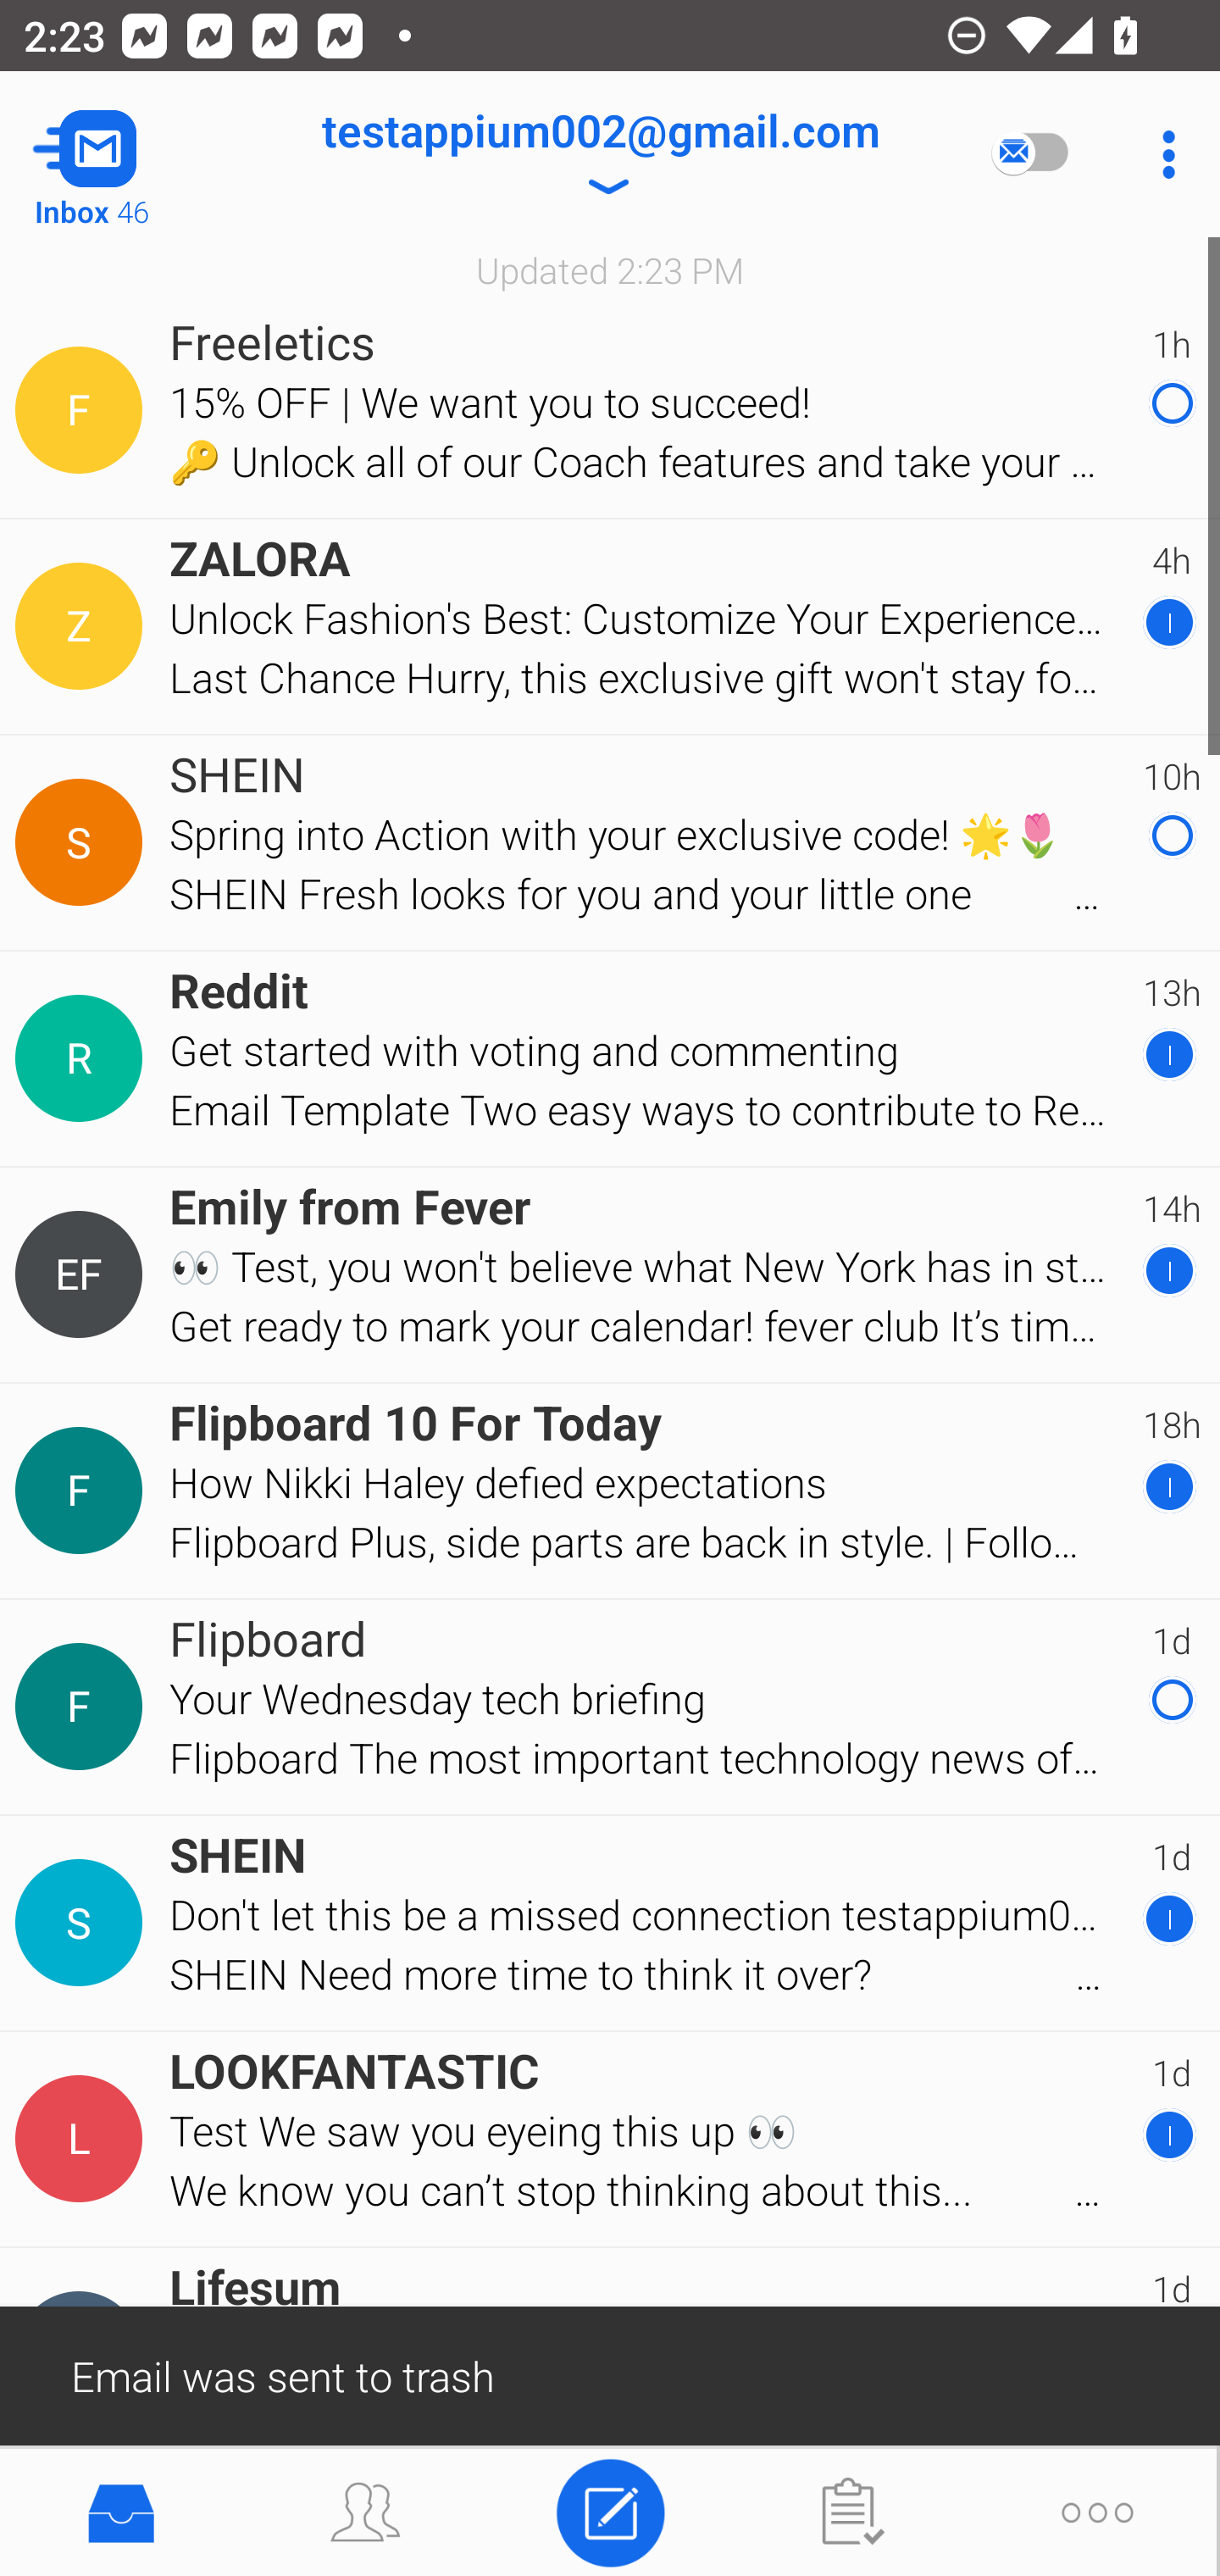 The image size is (1220, 2576). Describe the element at coordinates (610, 269) in the screenshot. I see `Updated 2:23 PM` at that location.